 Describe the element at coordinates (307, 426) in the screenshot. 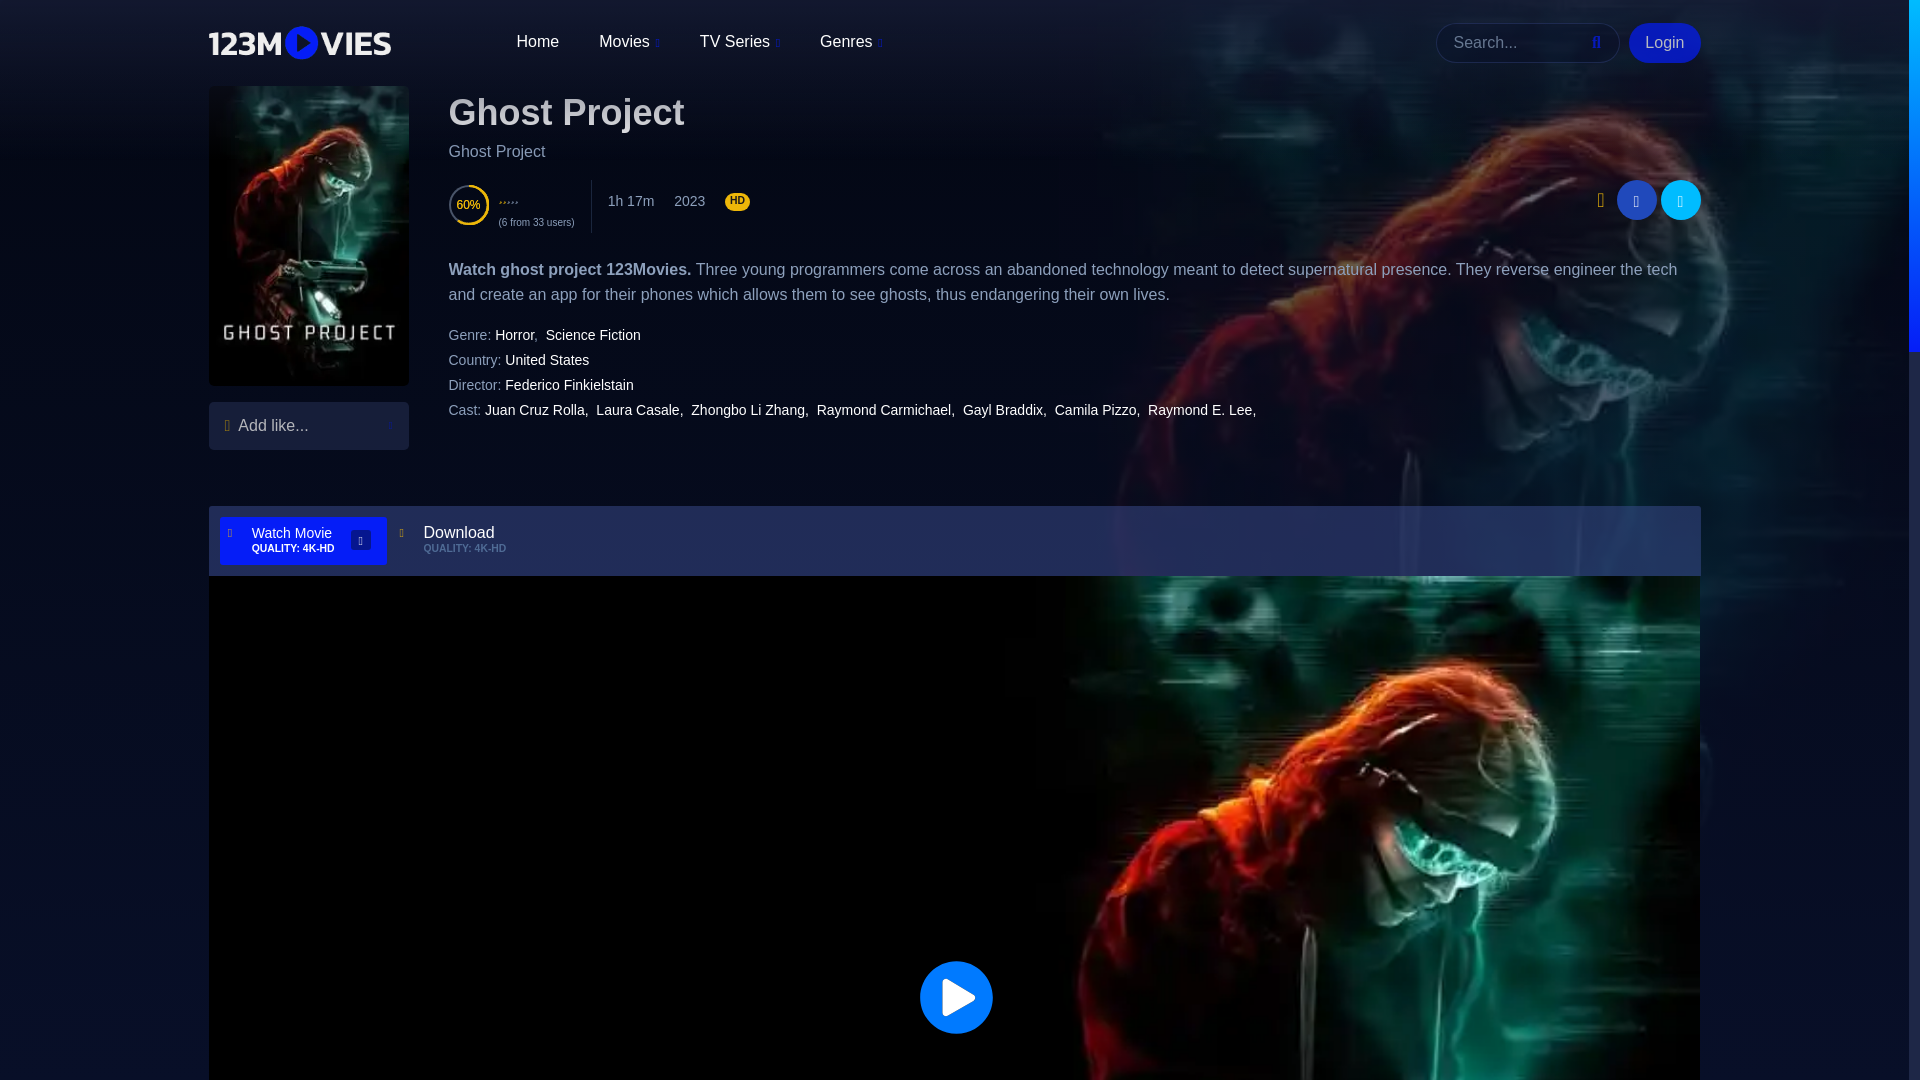

I see `Add like...` at that location.